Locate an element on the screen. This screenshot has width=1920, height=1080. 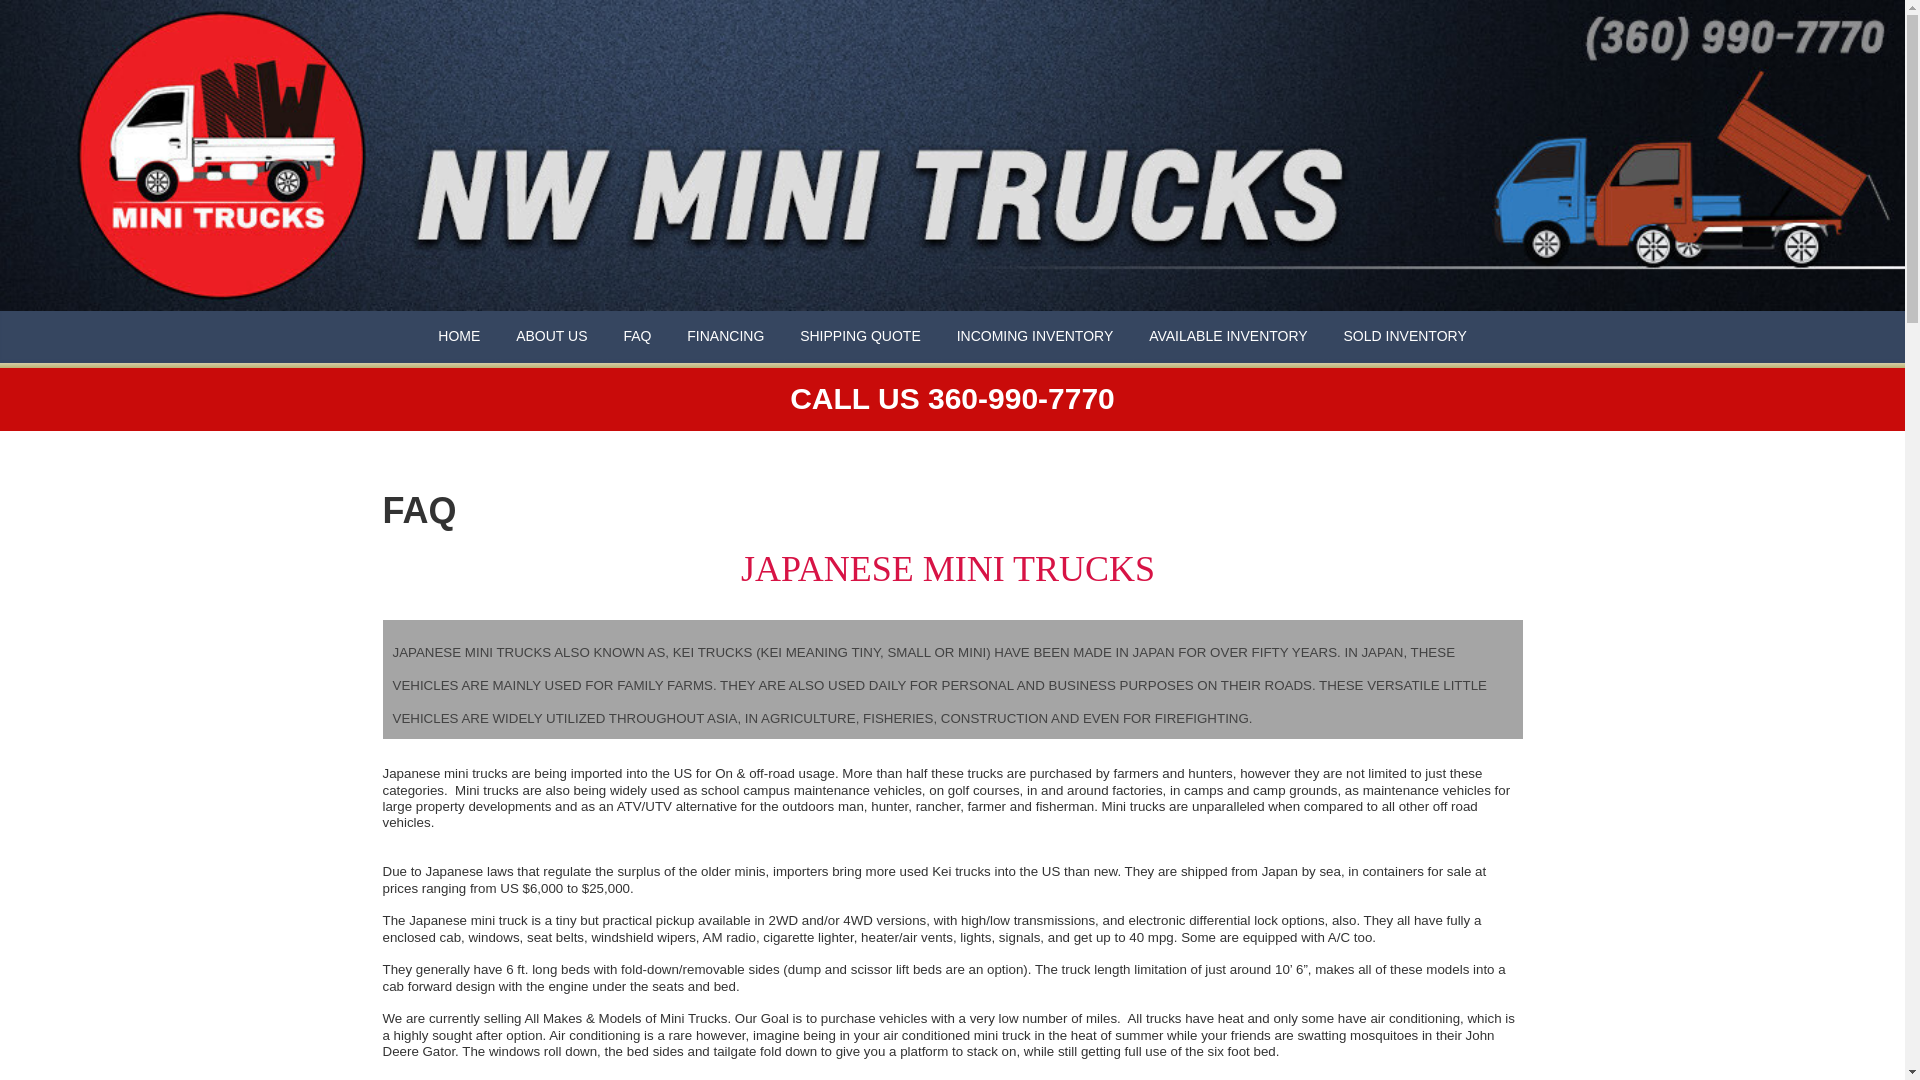
AVAILABLE INVENTORY is located at coordinates (1229, 336).